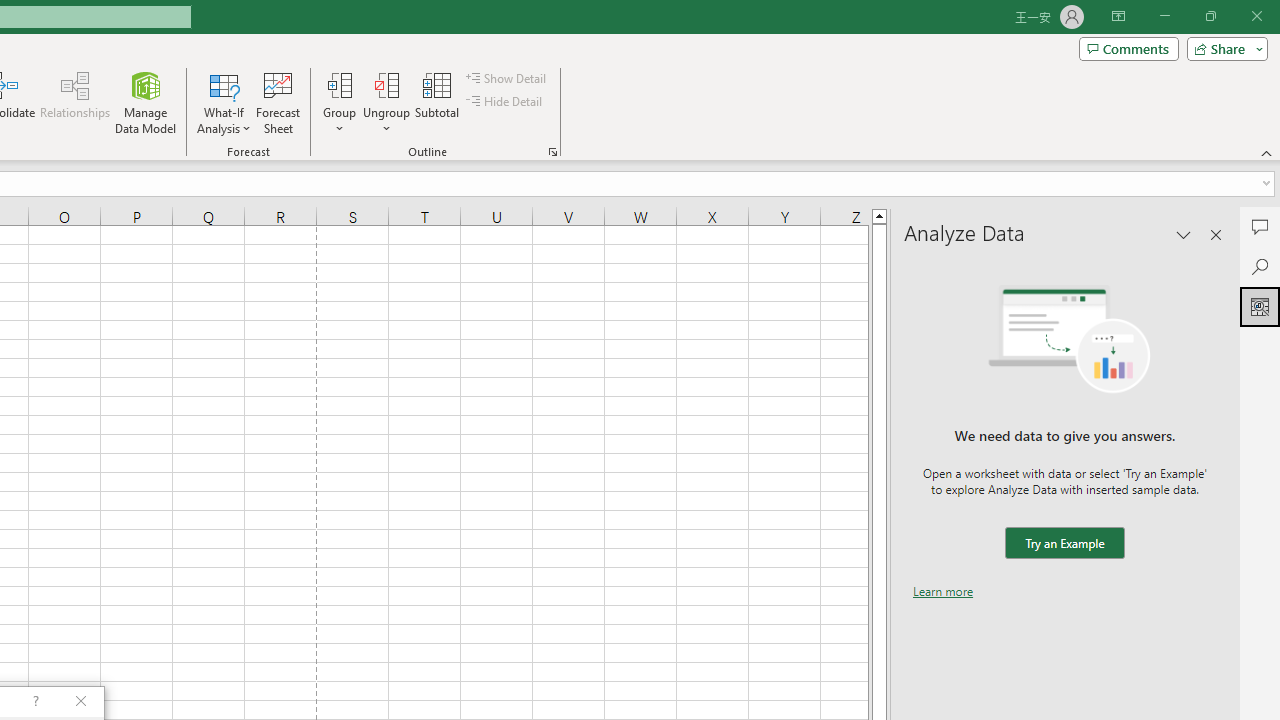  Describe the element at coordinates (1260, 306) in the screenshot. I see `Analyze Data` at that location.